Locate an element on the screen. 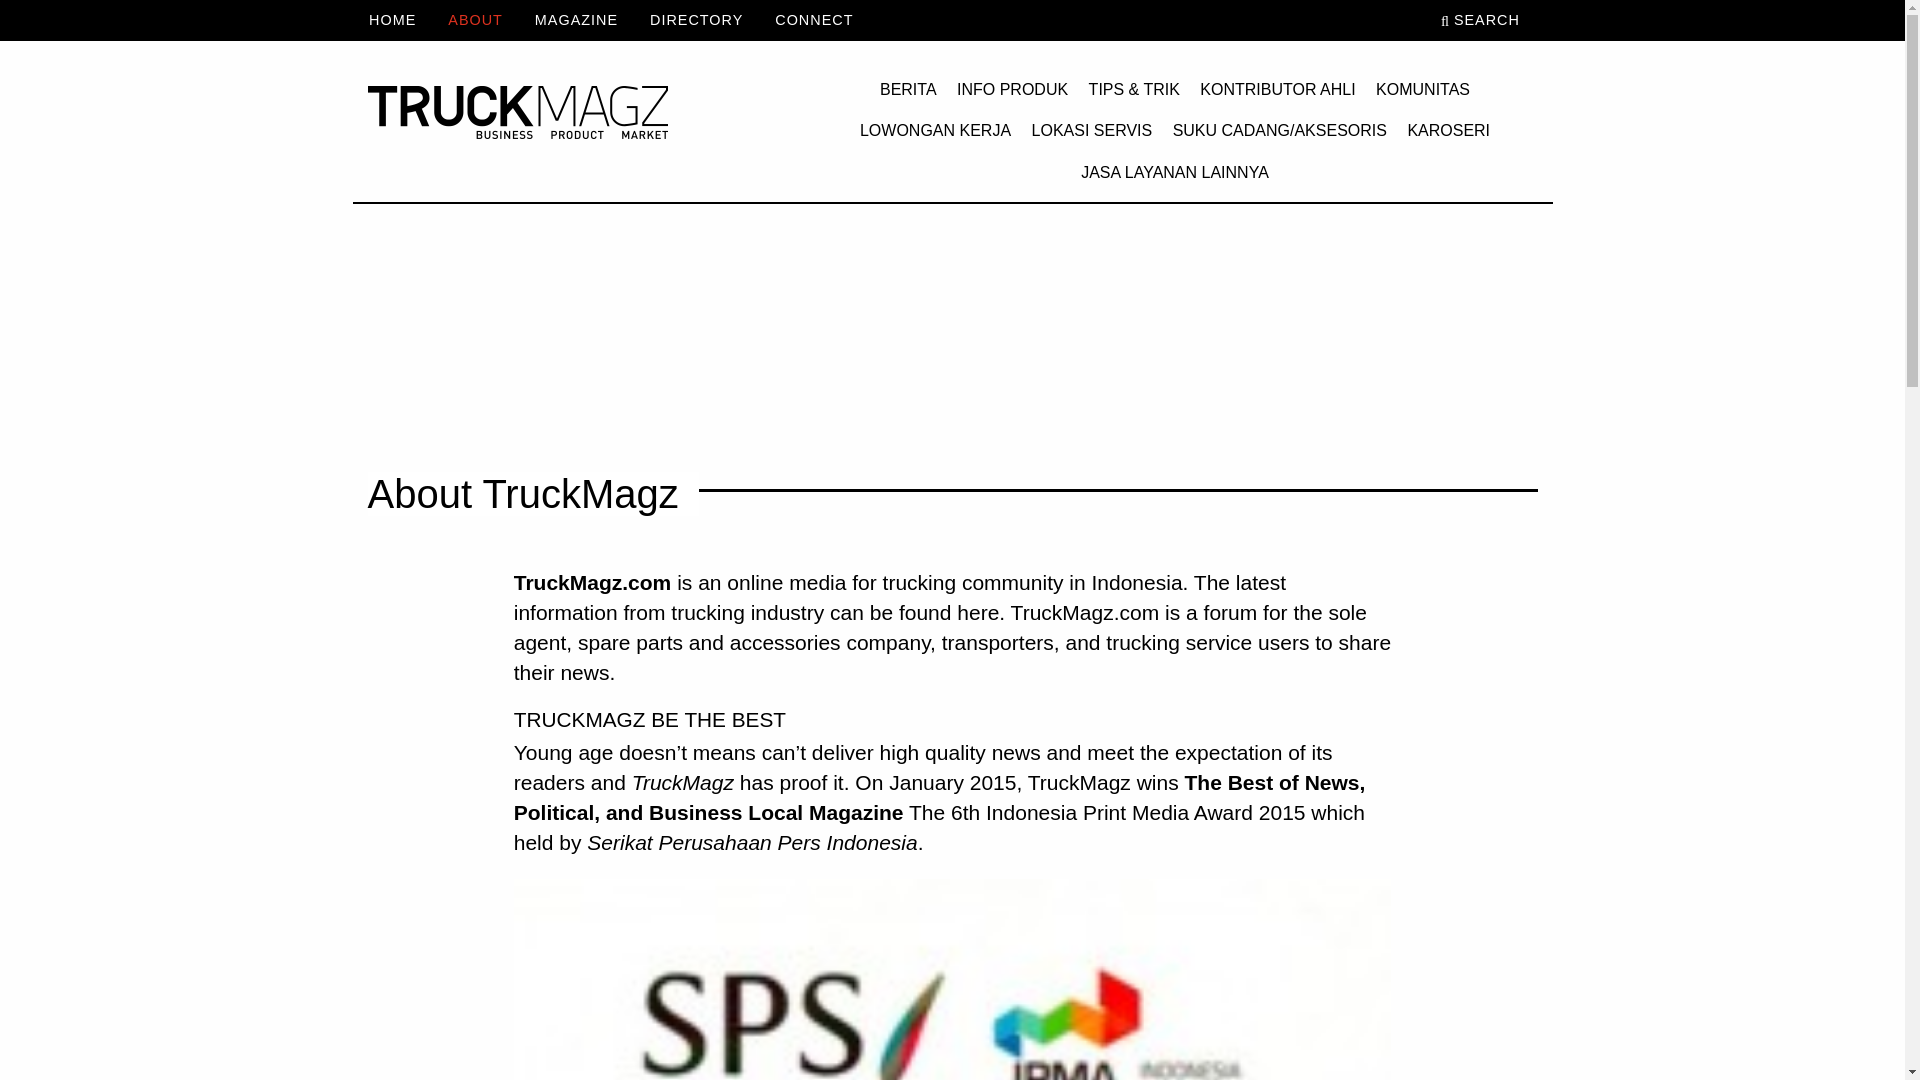  INFO PRODUK is located at coordinates (1012, 90).